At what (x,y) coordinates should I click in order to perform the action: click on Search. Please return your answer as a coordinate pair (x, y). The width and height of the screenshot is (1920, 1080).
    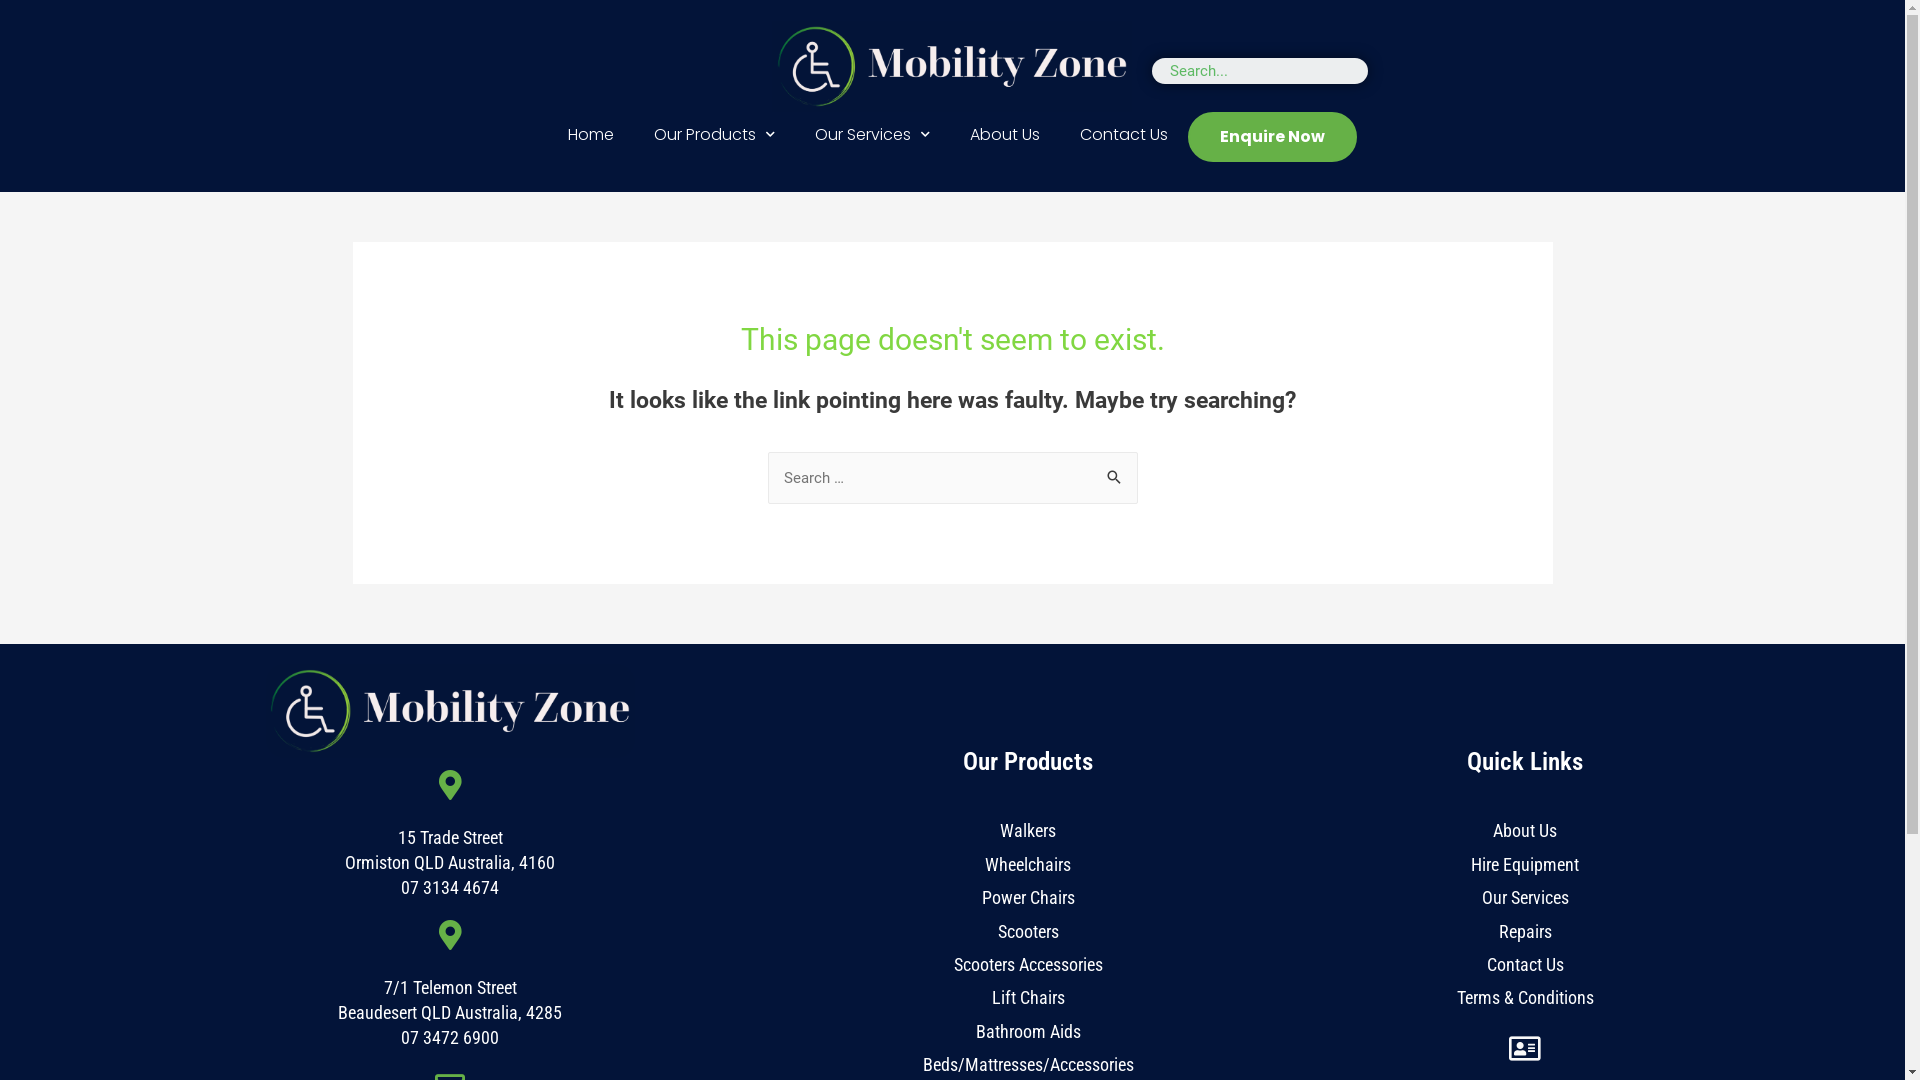
    Looking at the image, I should click on (1264, 71).